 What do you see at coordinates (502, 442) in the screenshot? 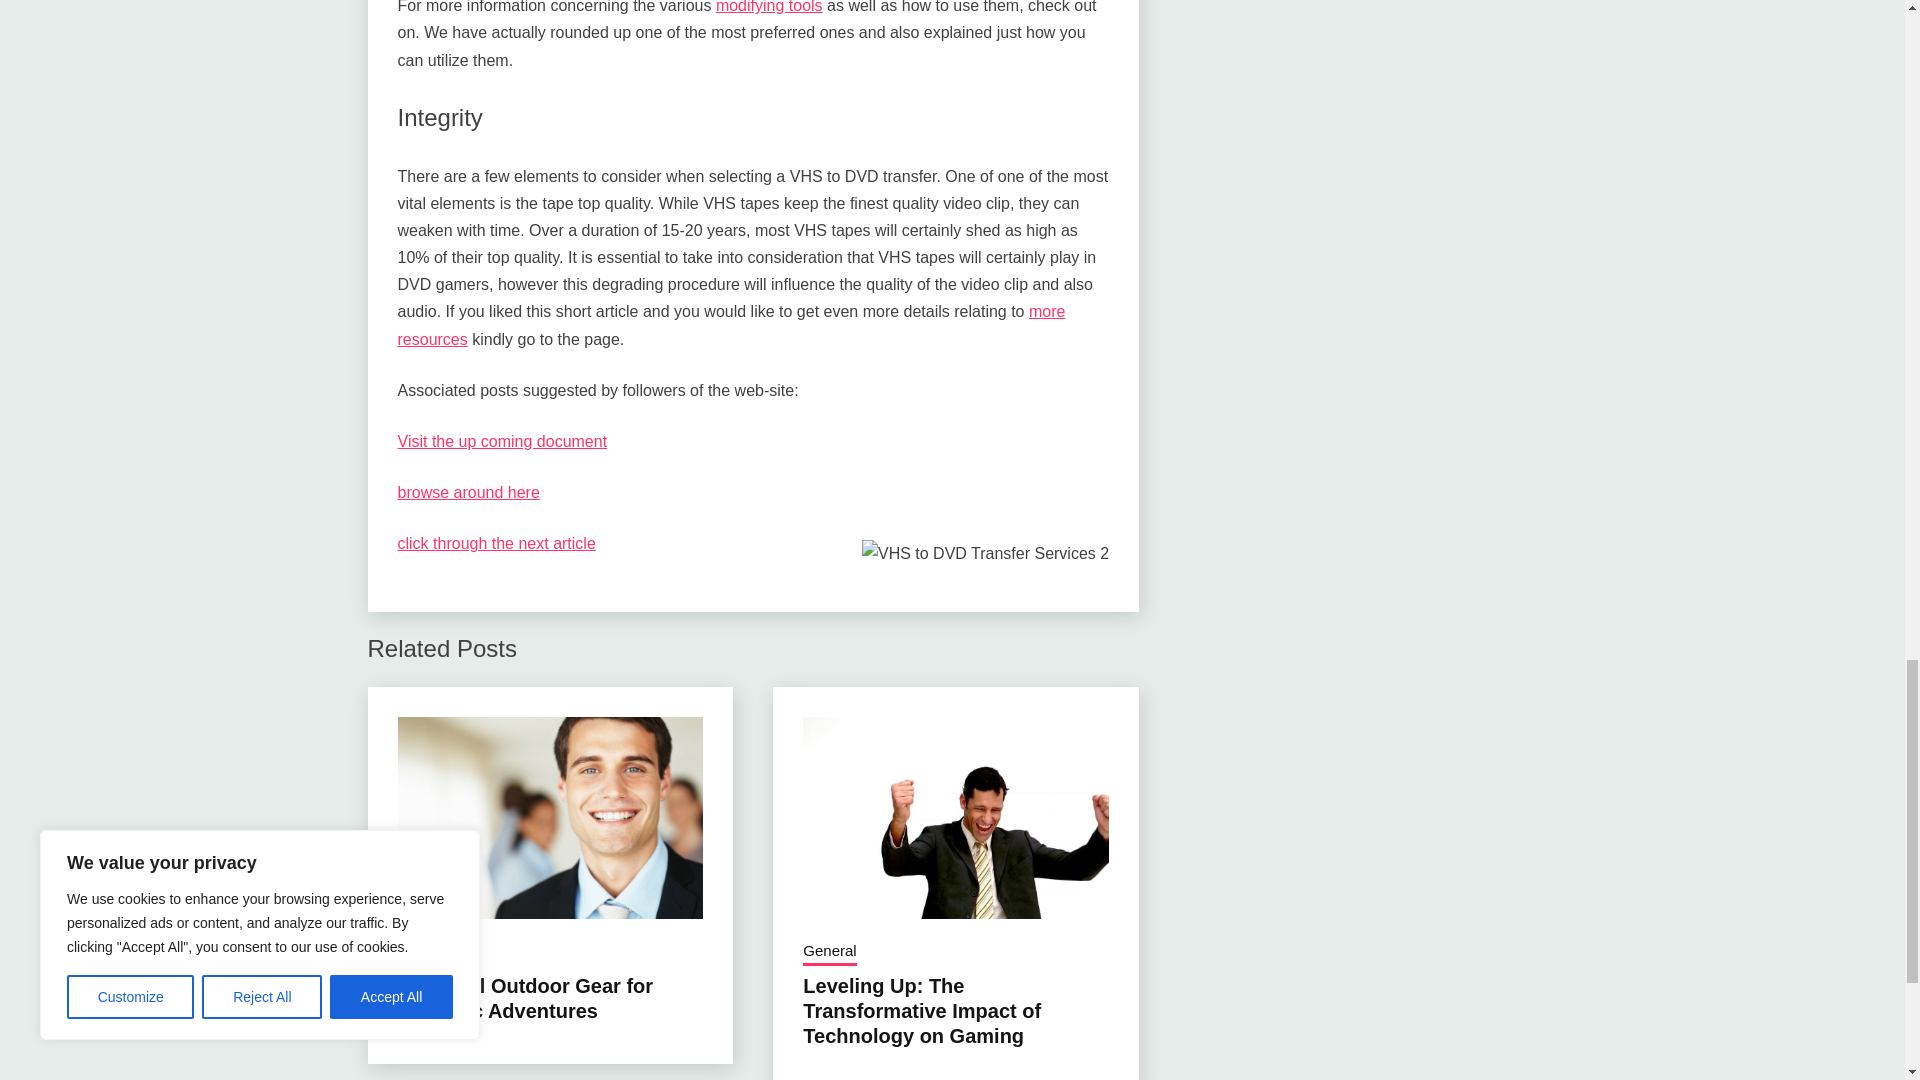
I see `Visit the up coming document` at bounding box center [502, 442].